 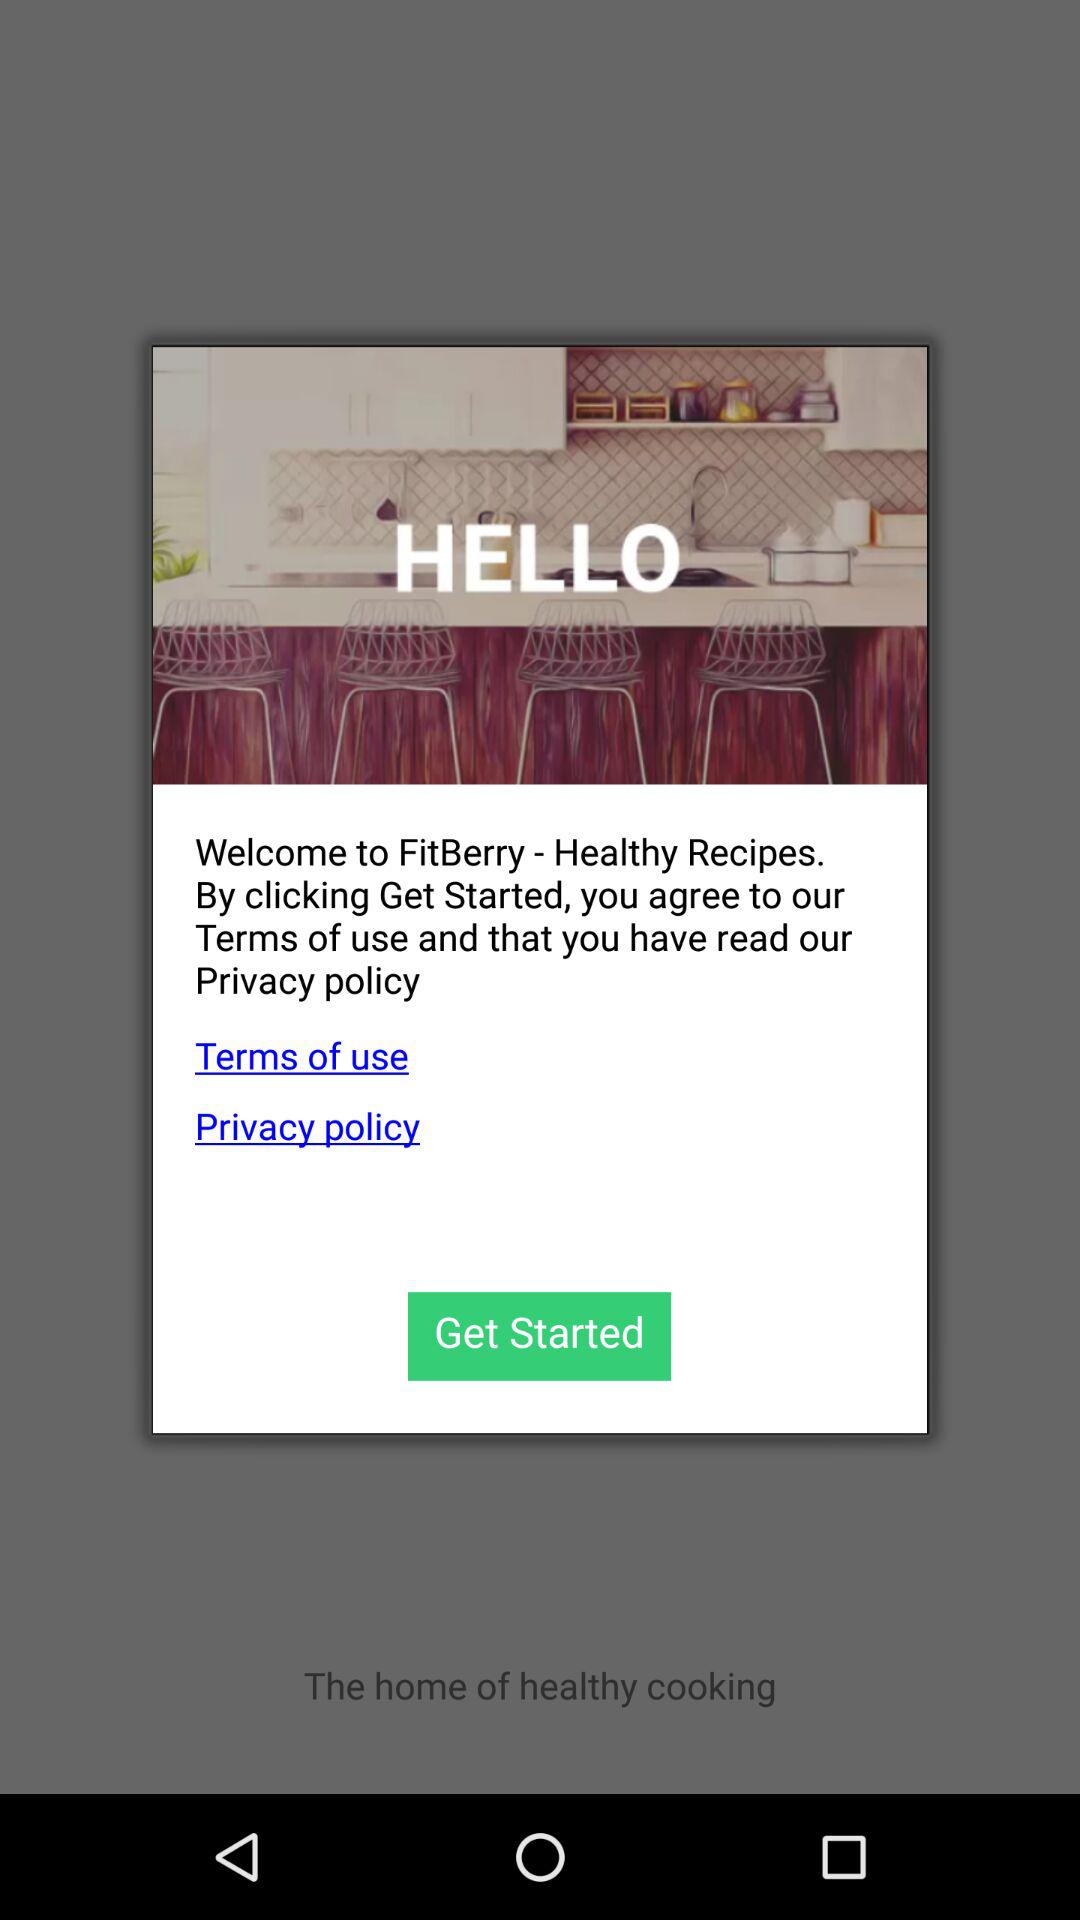 I want to click on turn off welcome to fitberry, so click(x=518, y=899).